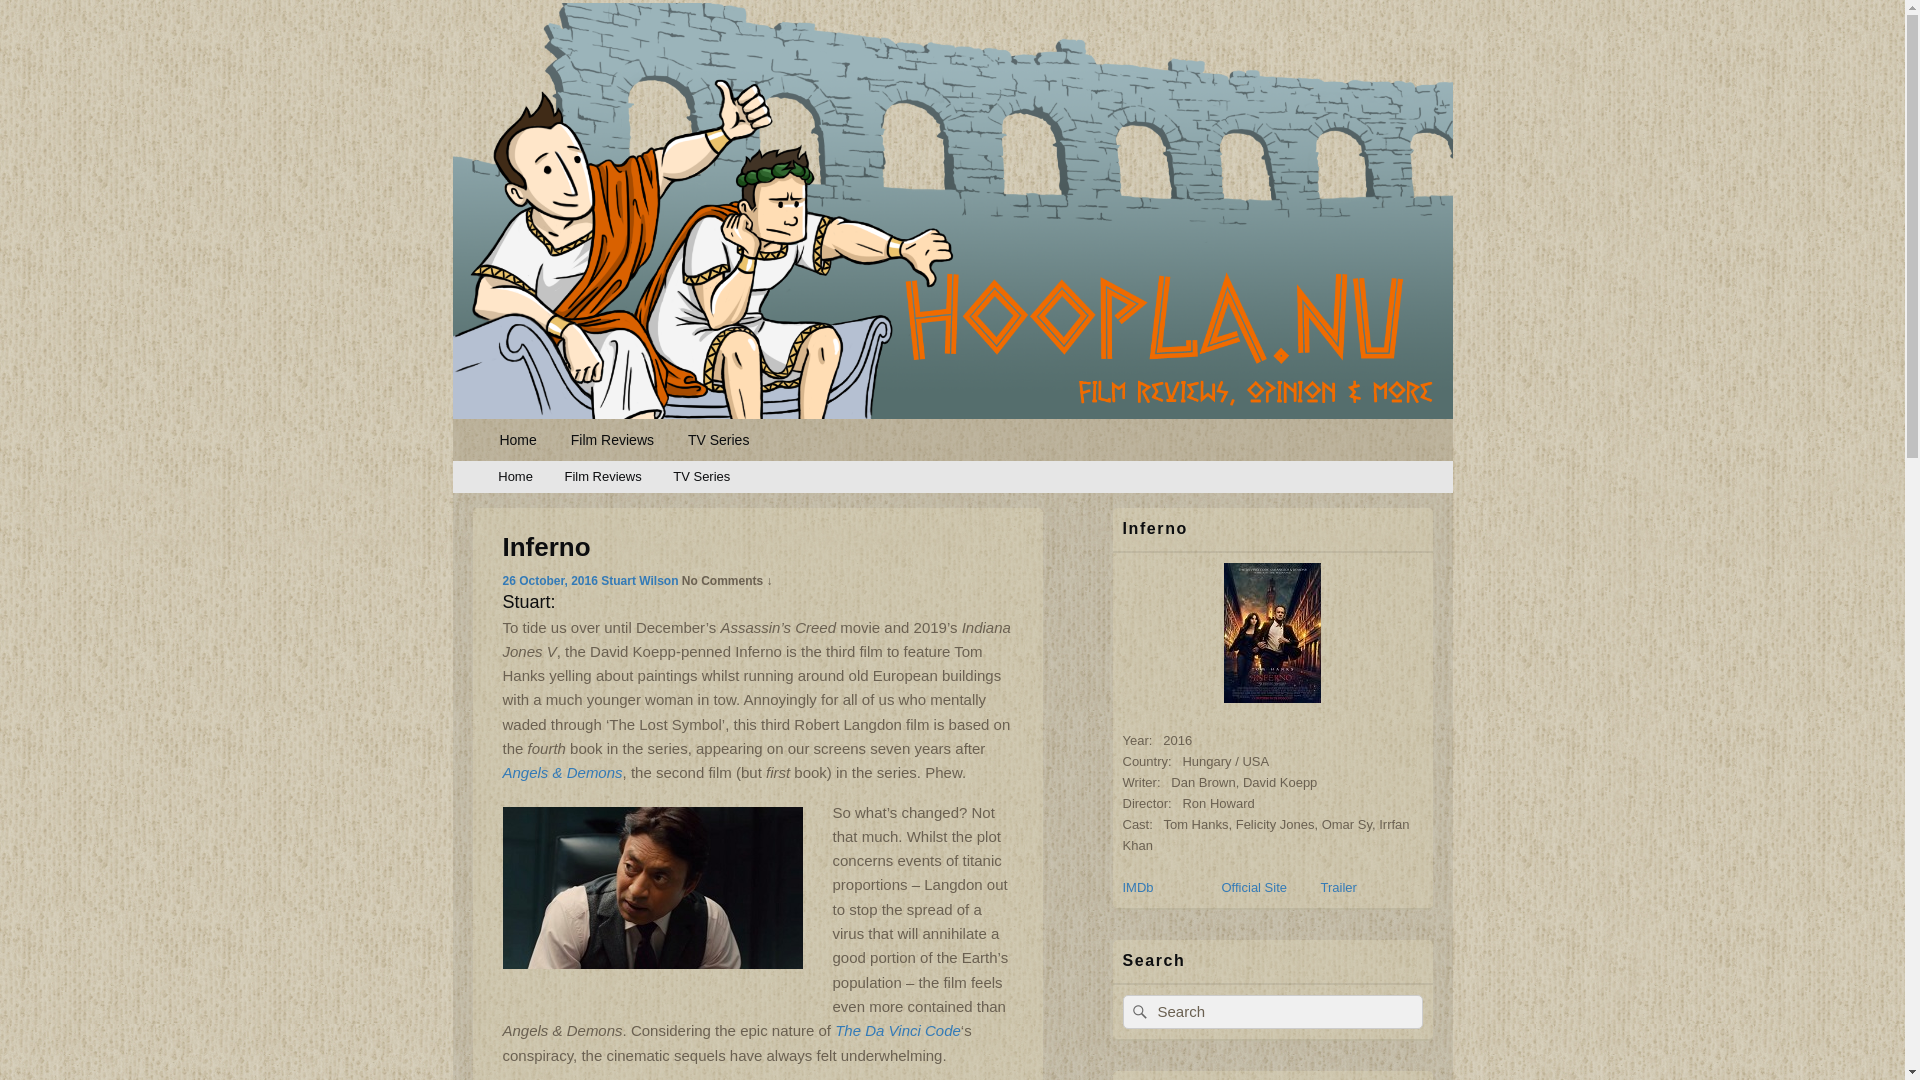  What do you see at coordinates (638, 580) in the screenshot?
I see `Stuart Wilson` at bounding box center [638, 580].